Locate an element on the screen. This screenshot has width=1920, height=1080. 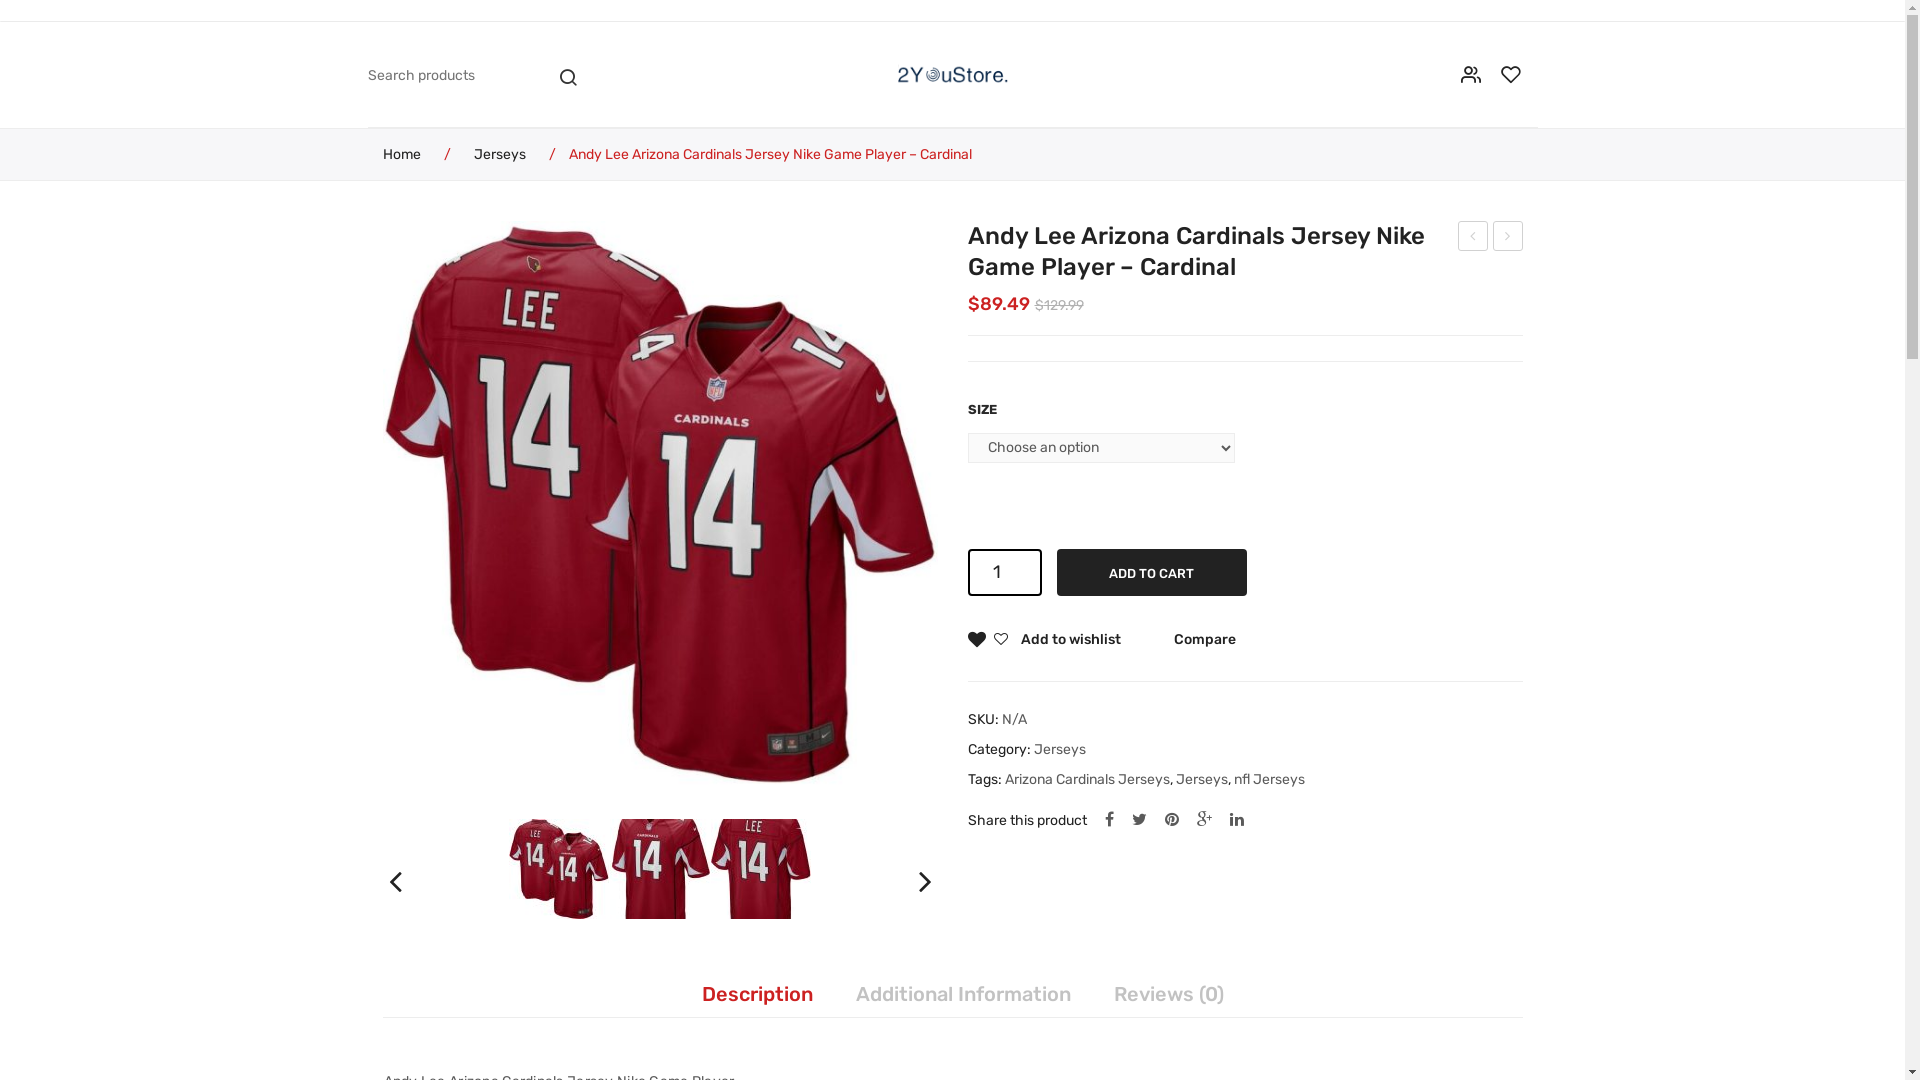
Jerseys is located at coordinates (1060, 750).